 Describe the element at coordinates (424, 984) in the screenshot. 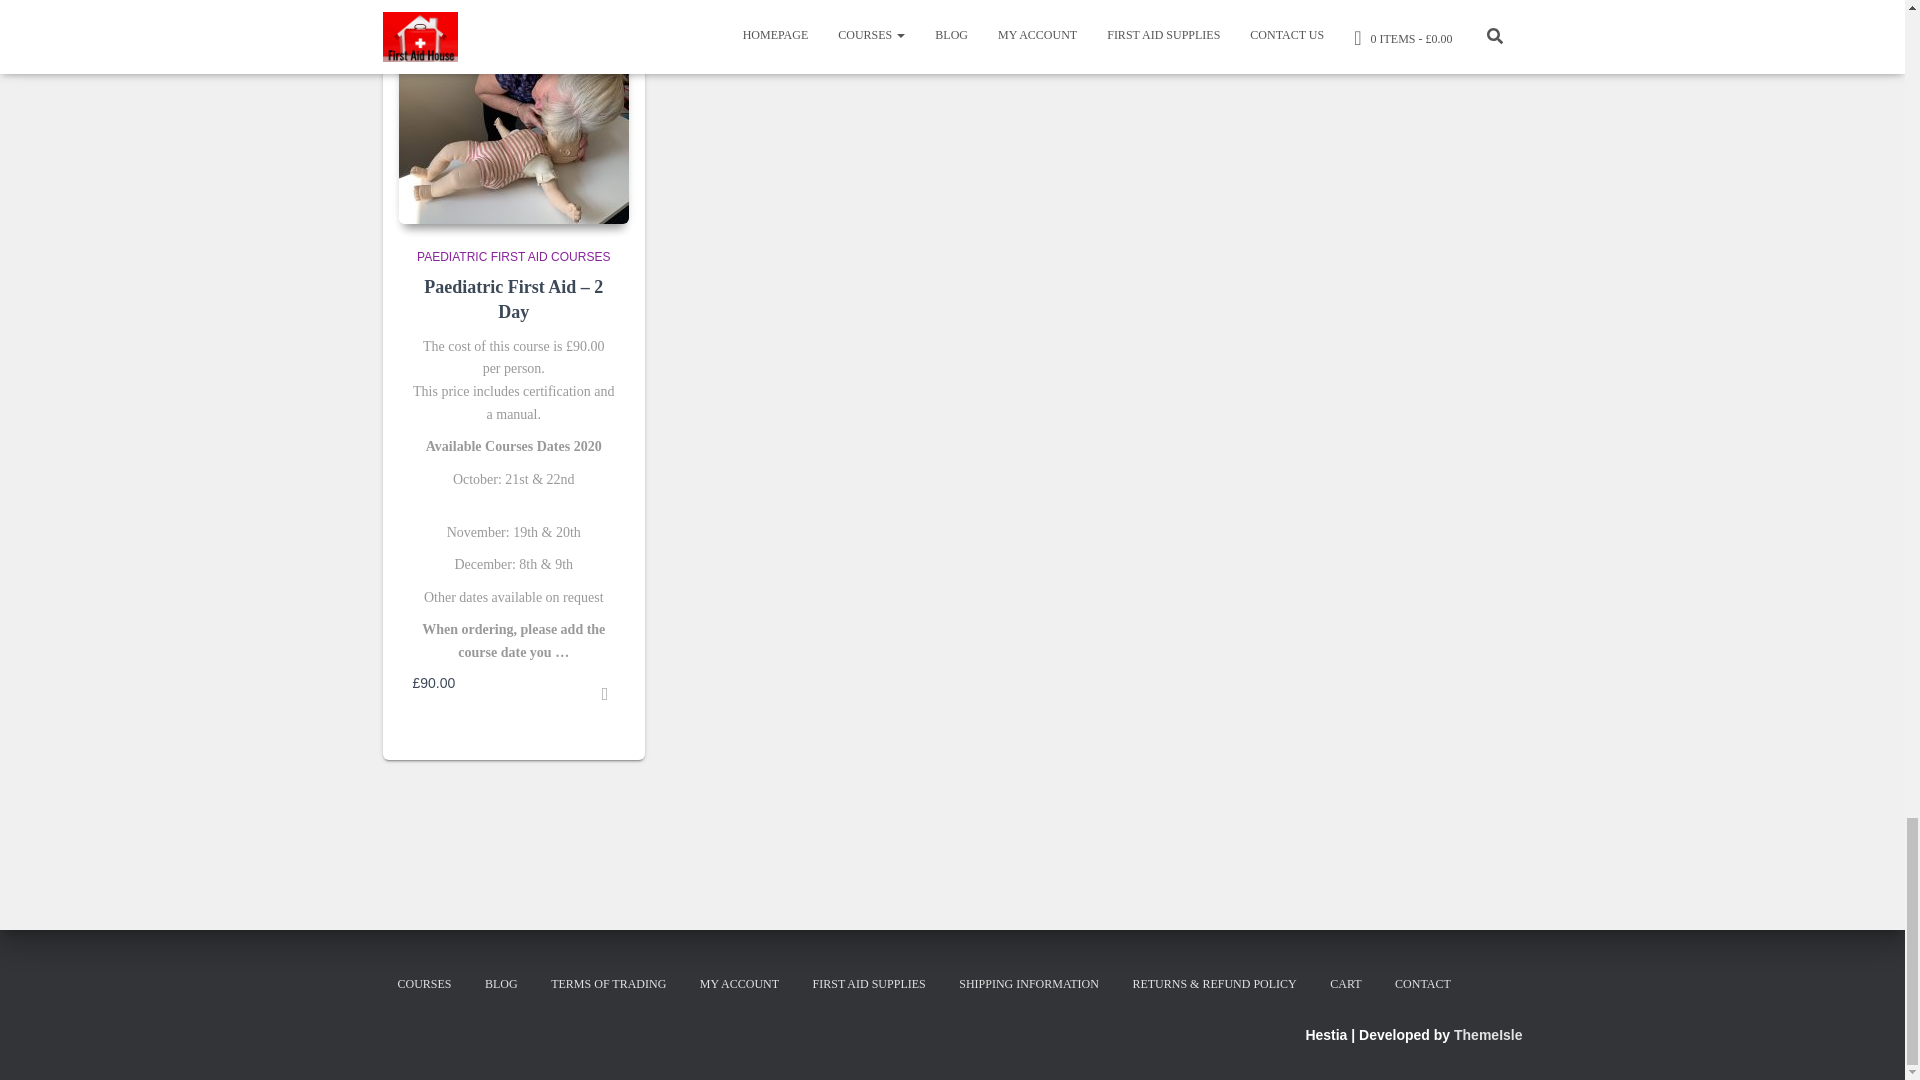

I see `COURSES` at that location.